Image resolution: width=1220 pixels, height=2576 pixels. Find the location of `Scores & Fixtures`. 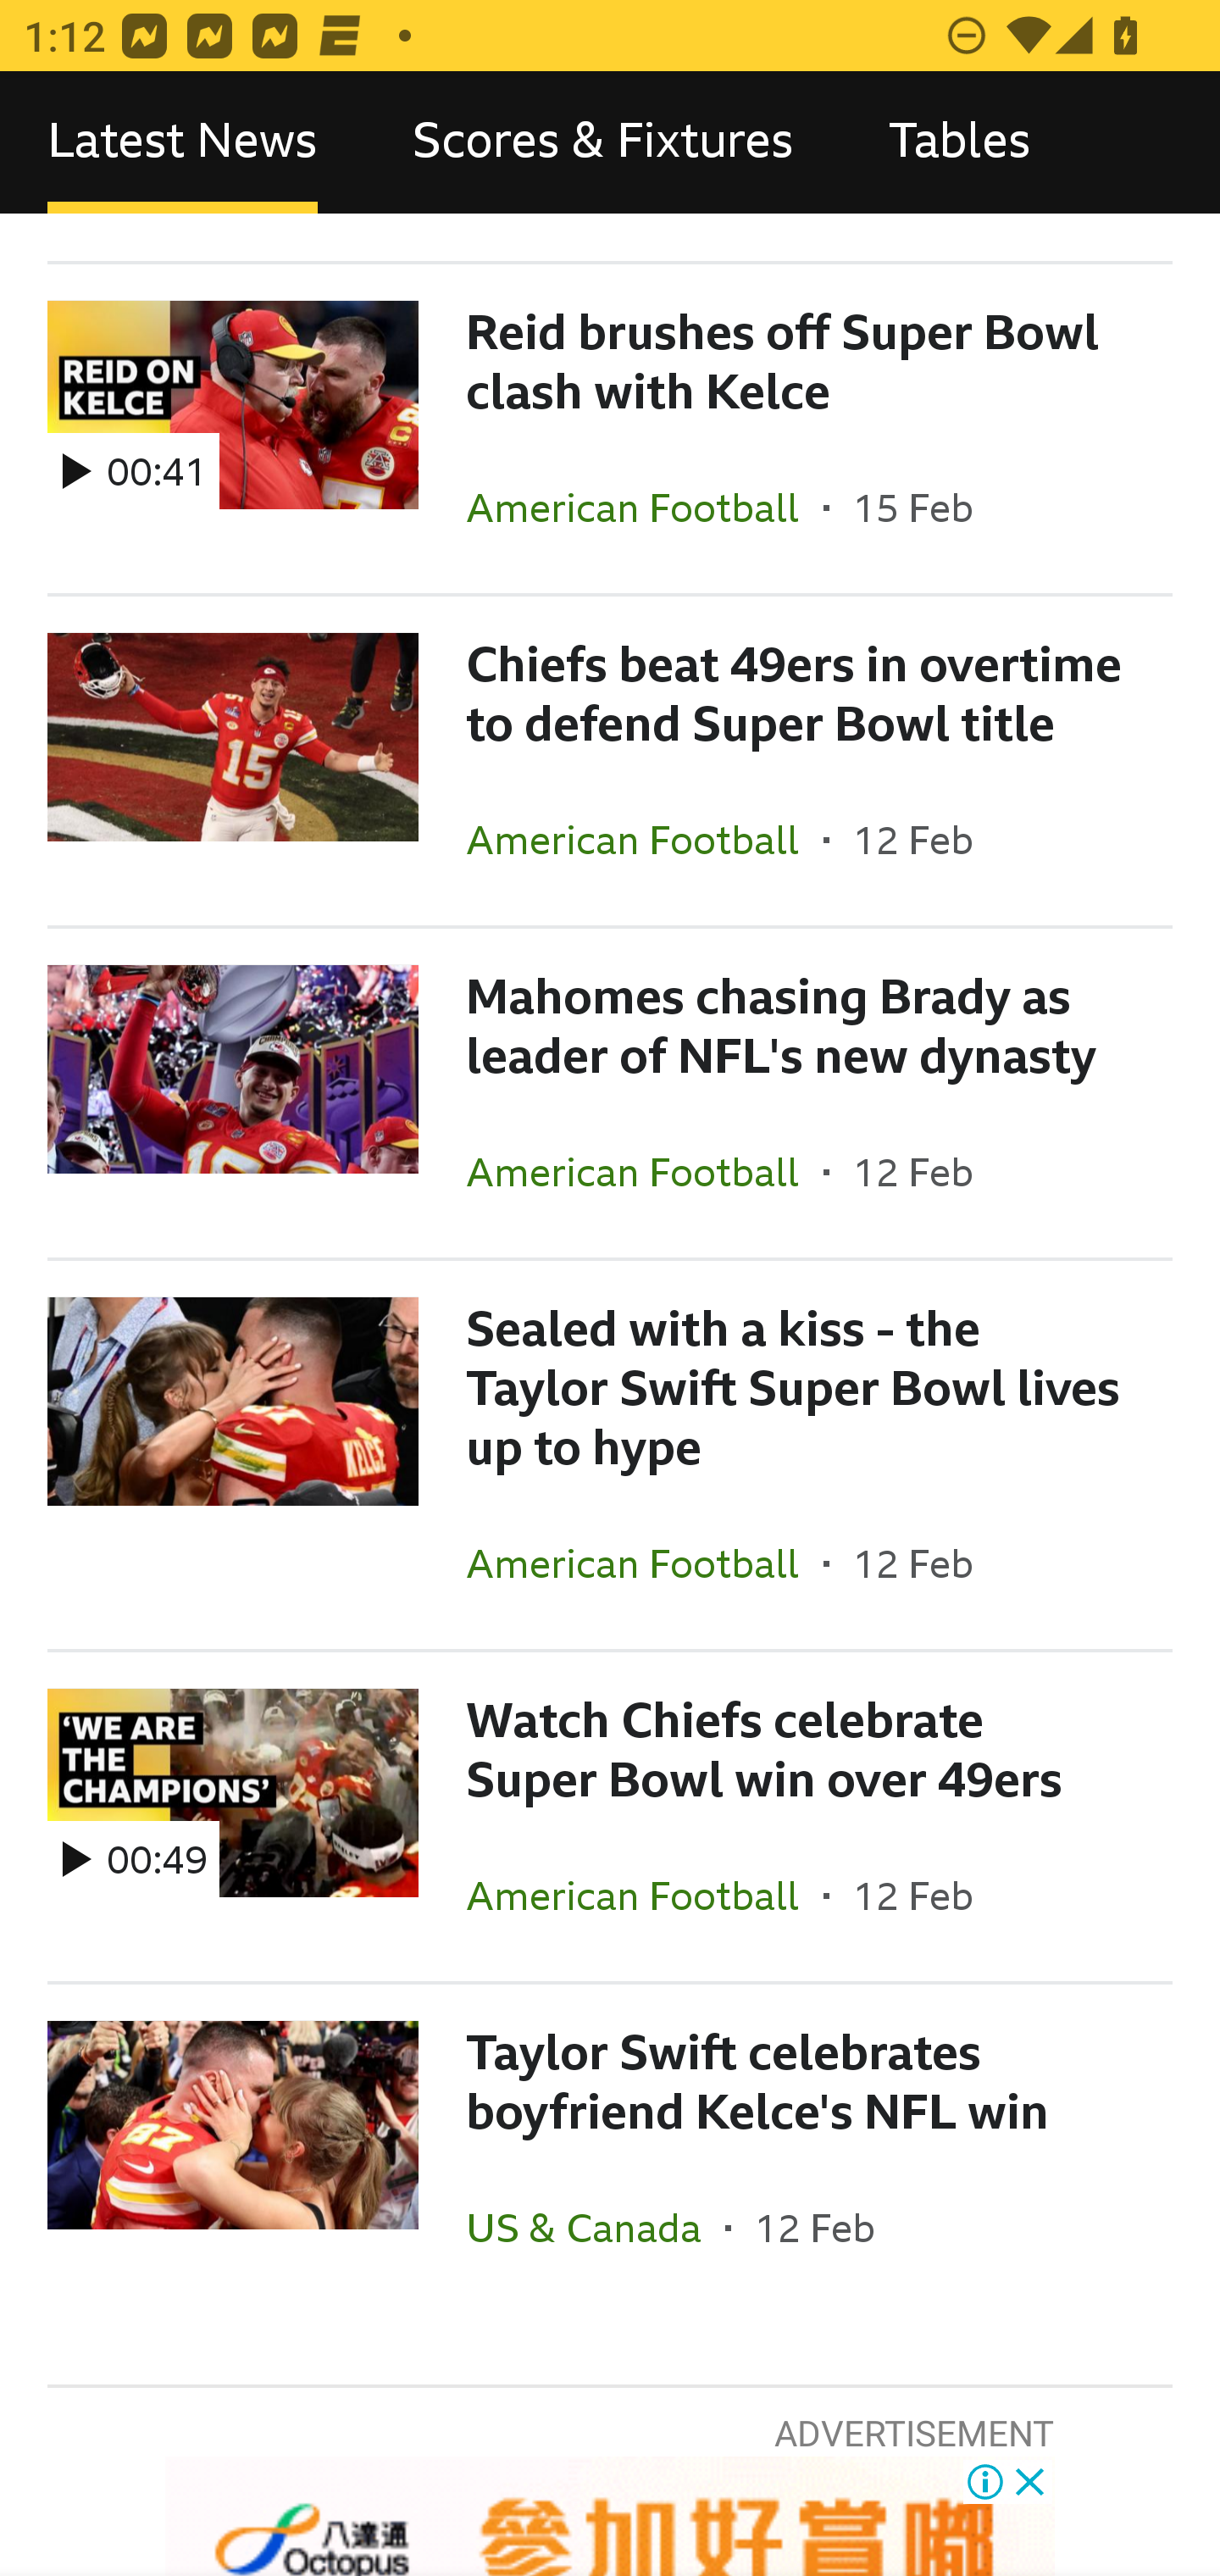

Scores & Fixtures is located at coordinates (603, 142).